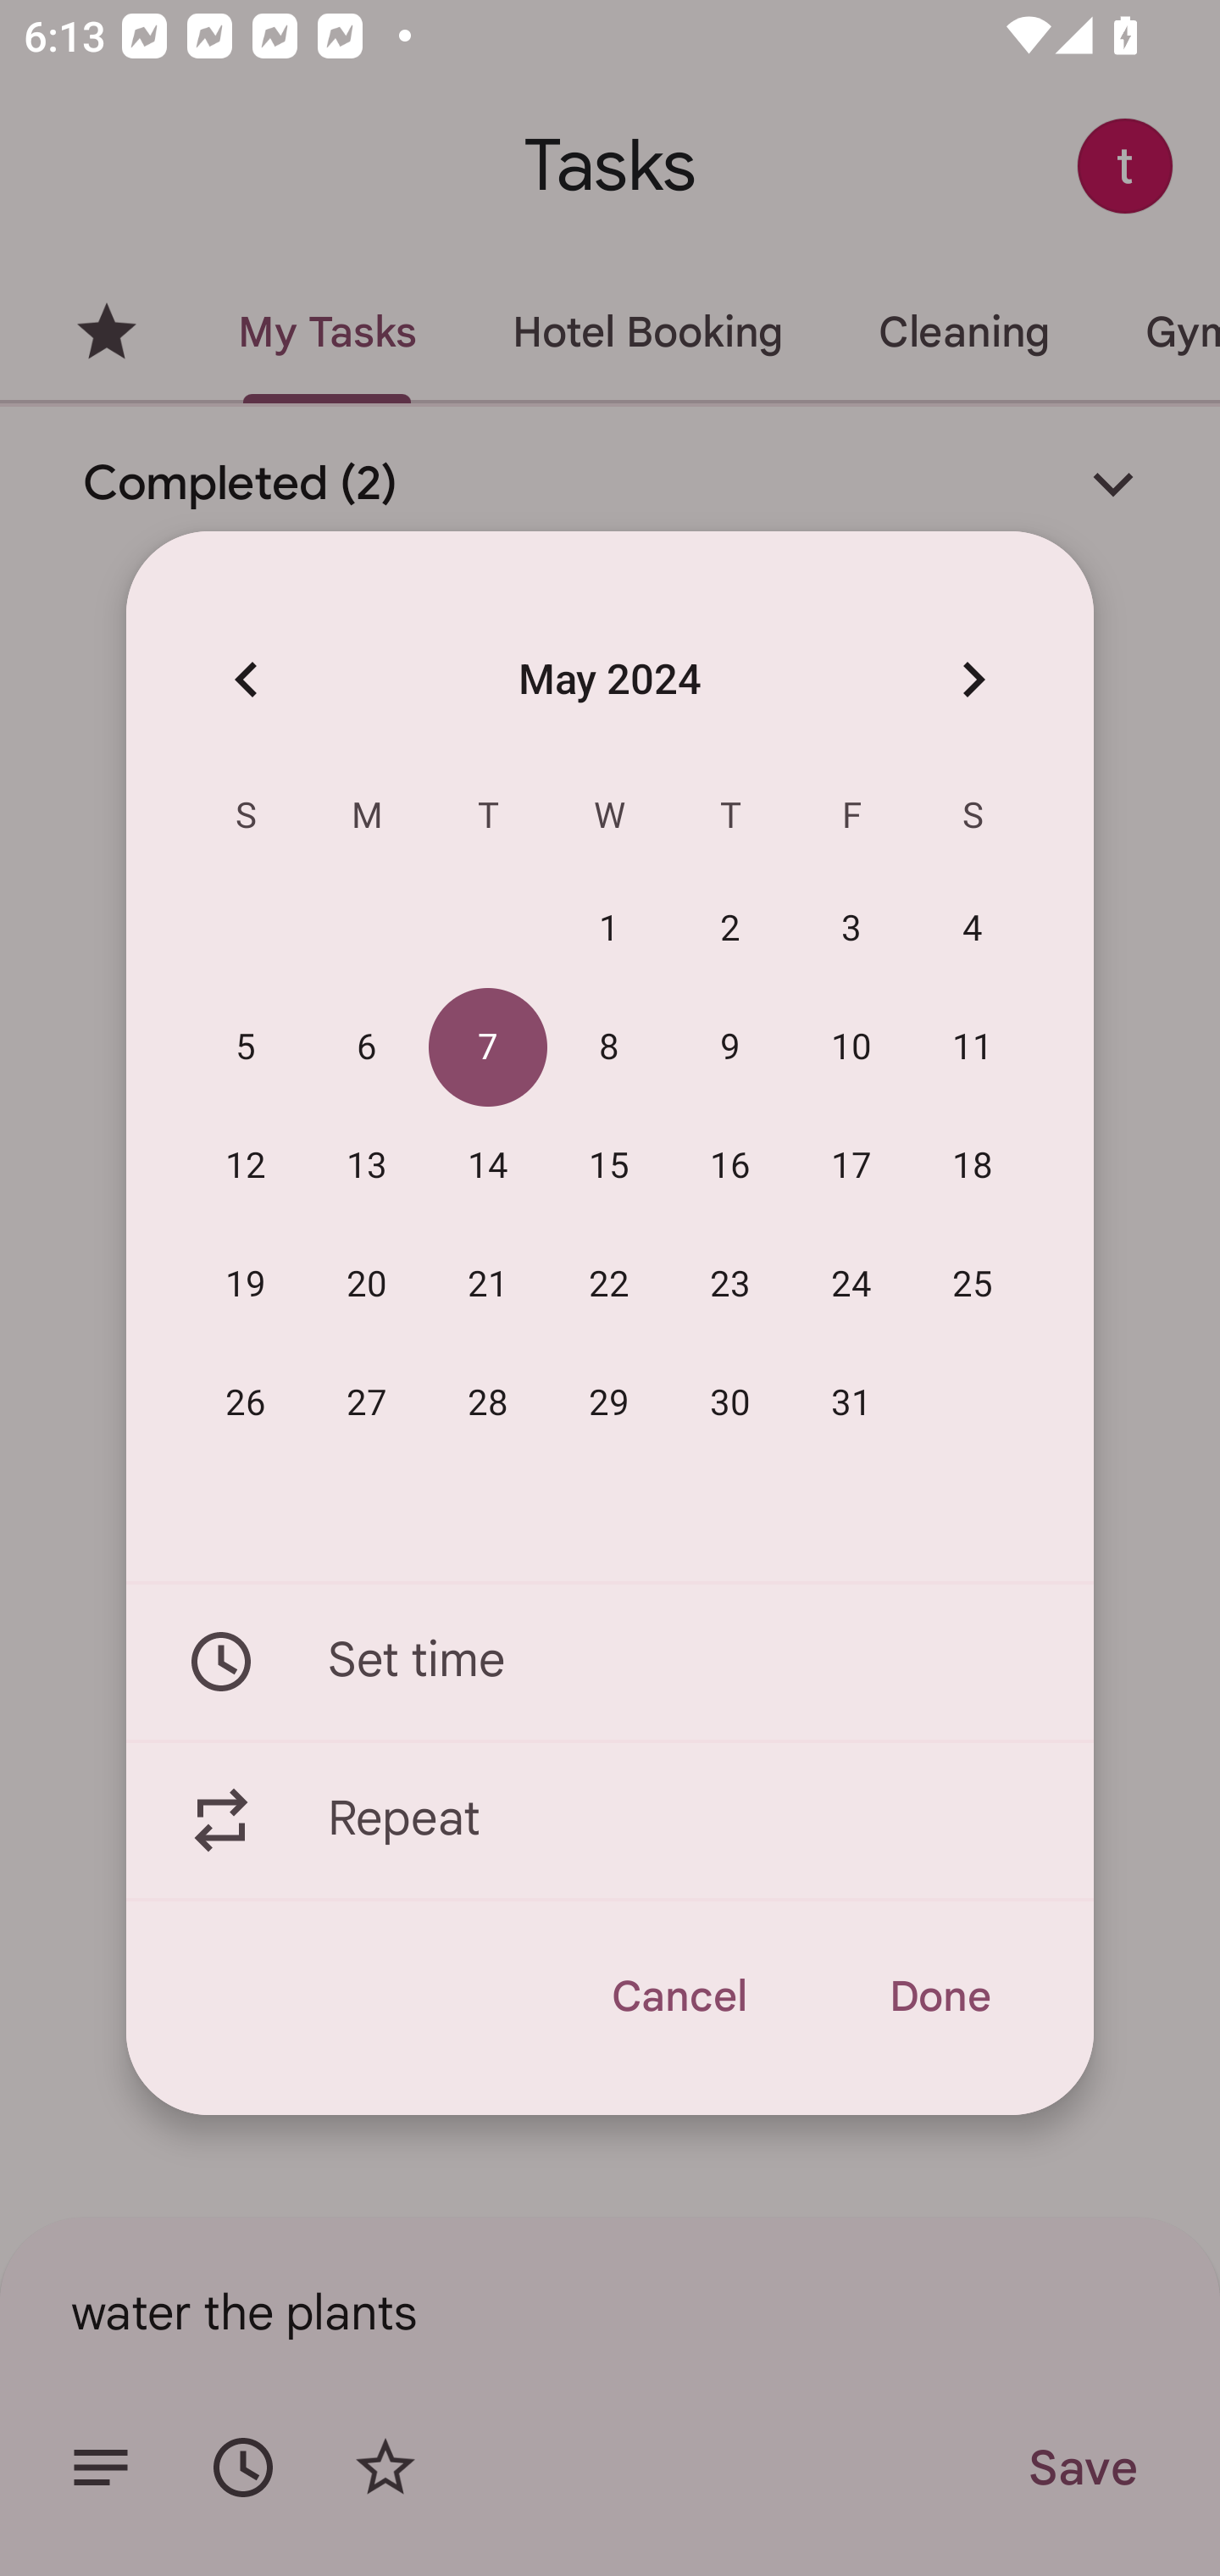 Image resolution: width=1220 pixels, height=2576 pixels. I want to click on 22 22 May 2024, so click(609, 1285).